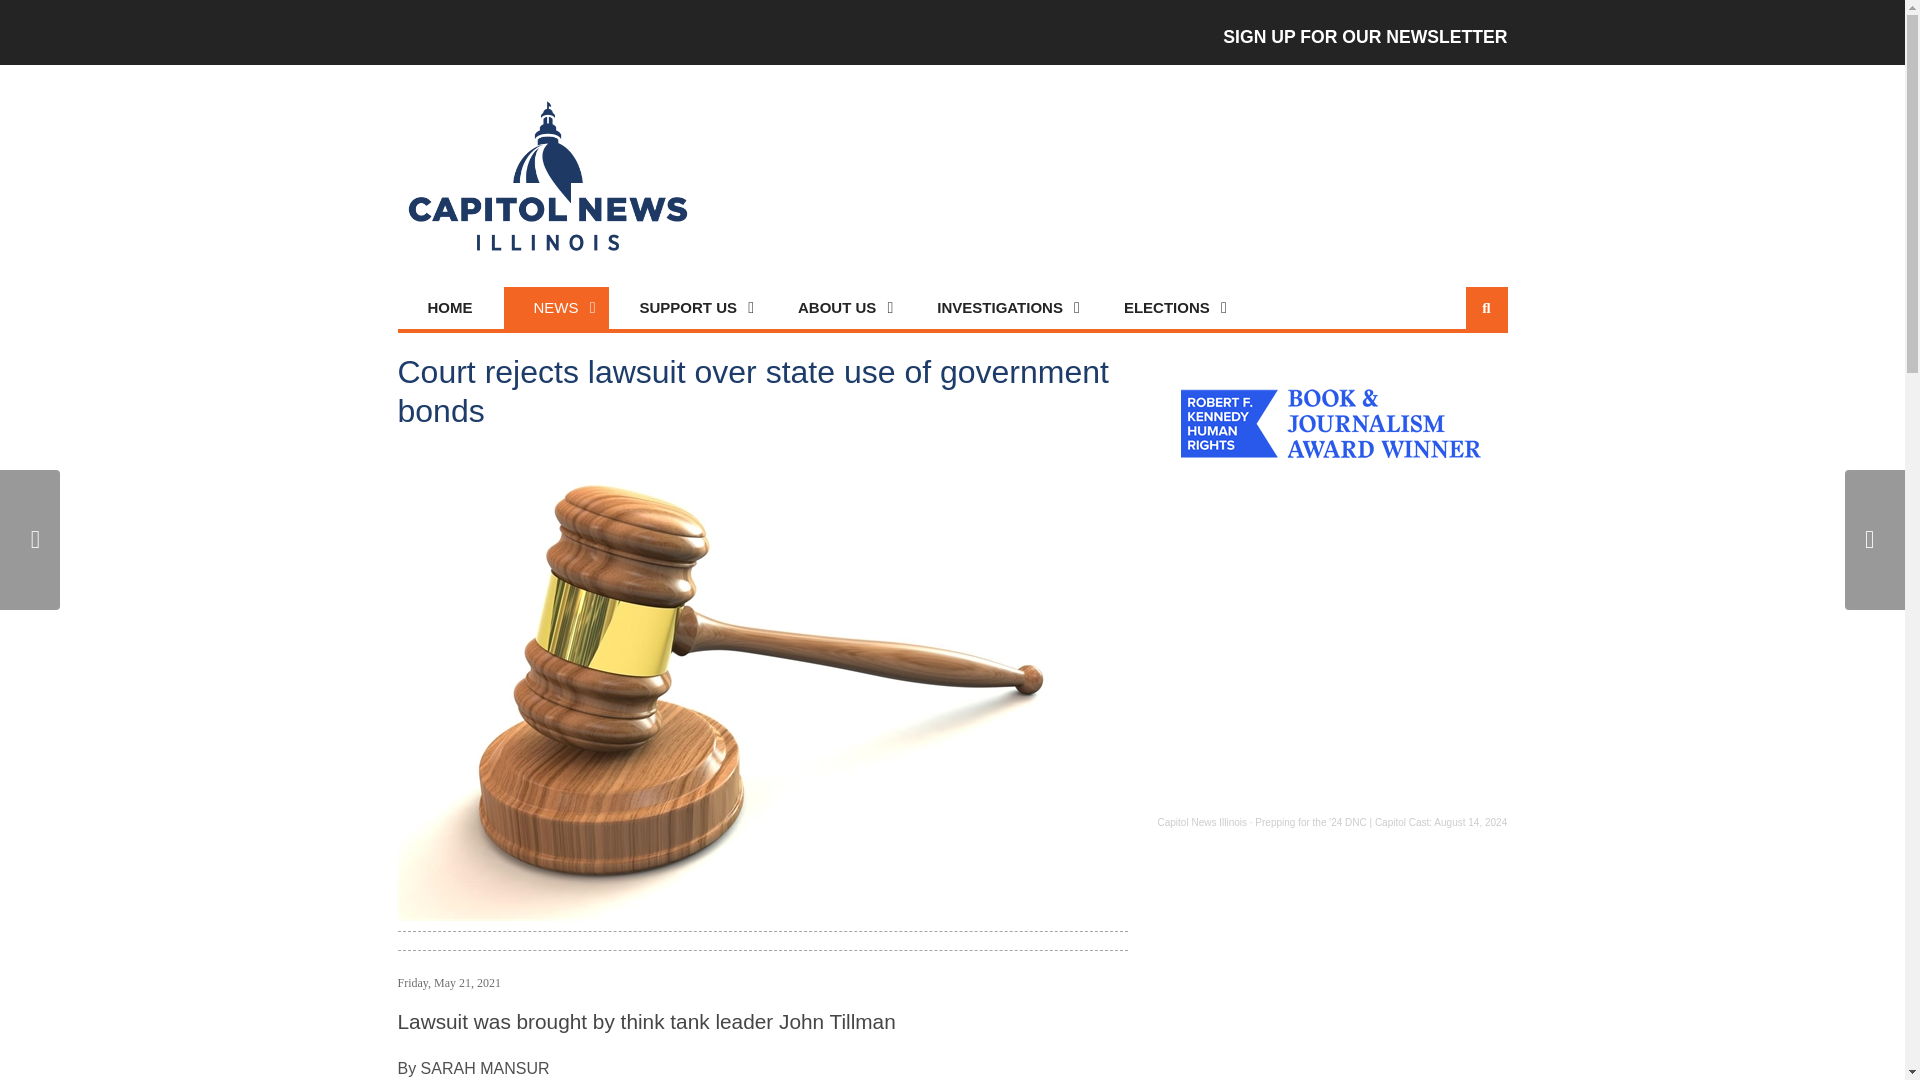 The width and height of the screenshot is (1920, 1080). Describe the element at coordinates (548, 176) in the screenshot. I see `Capitolnewsillinois.com` at that location.